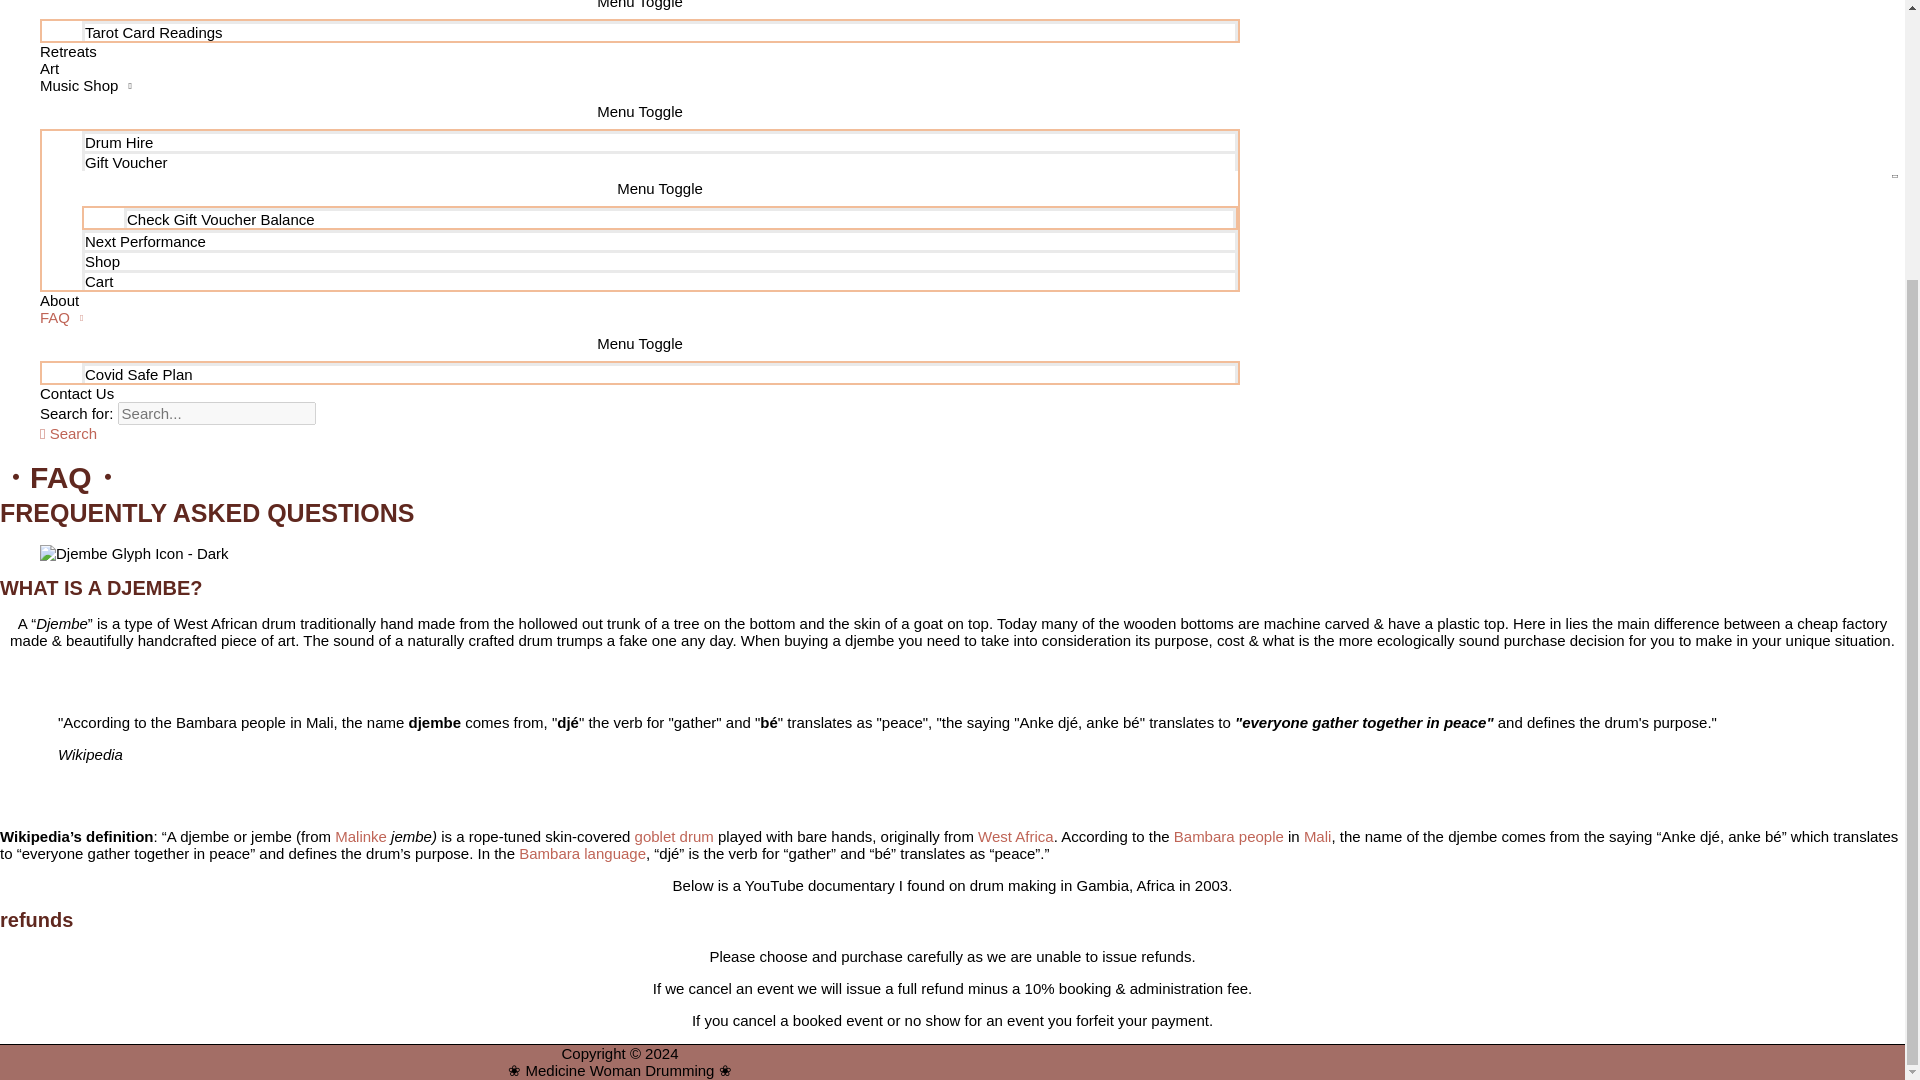  I want to click on FAQ, so click(640, 317).